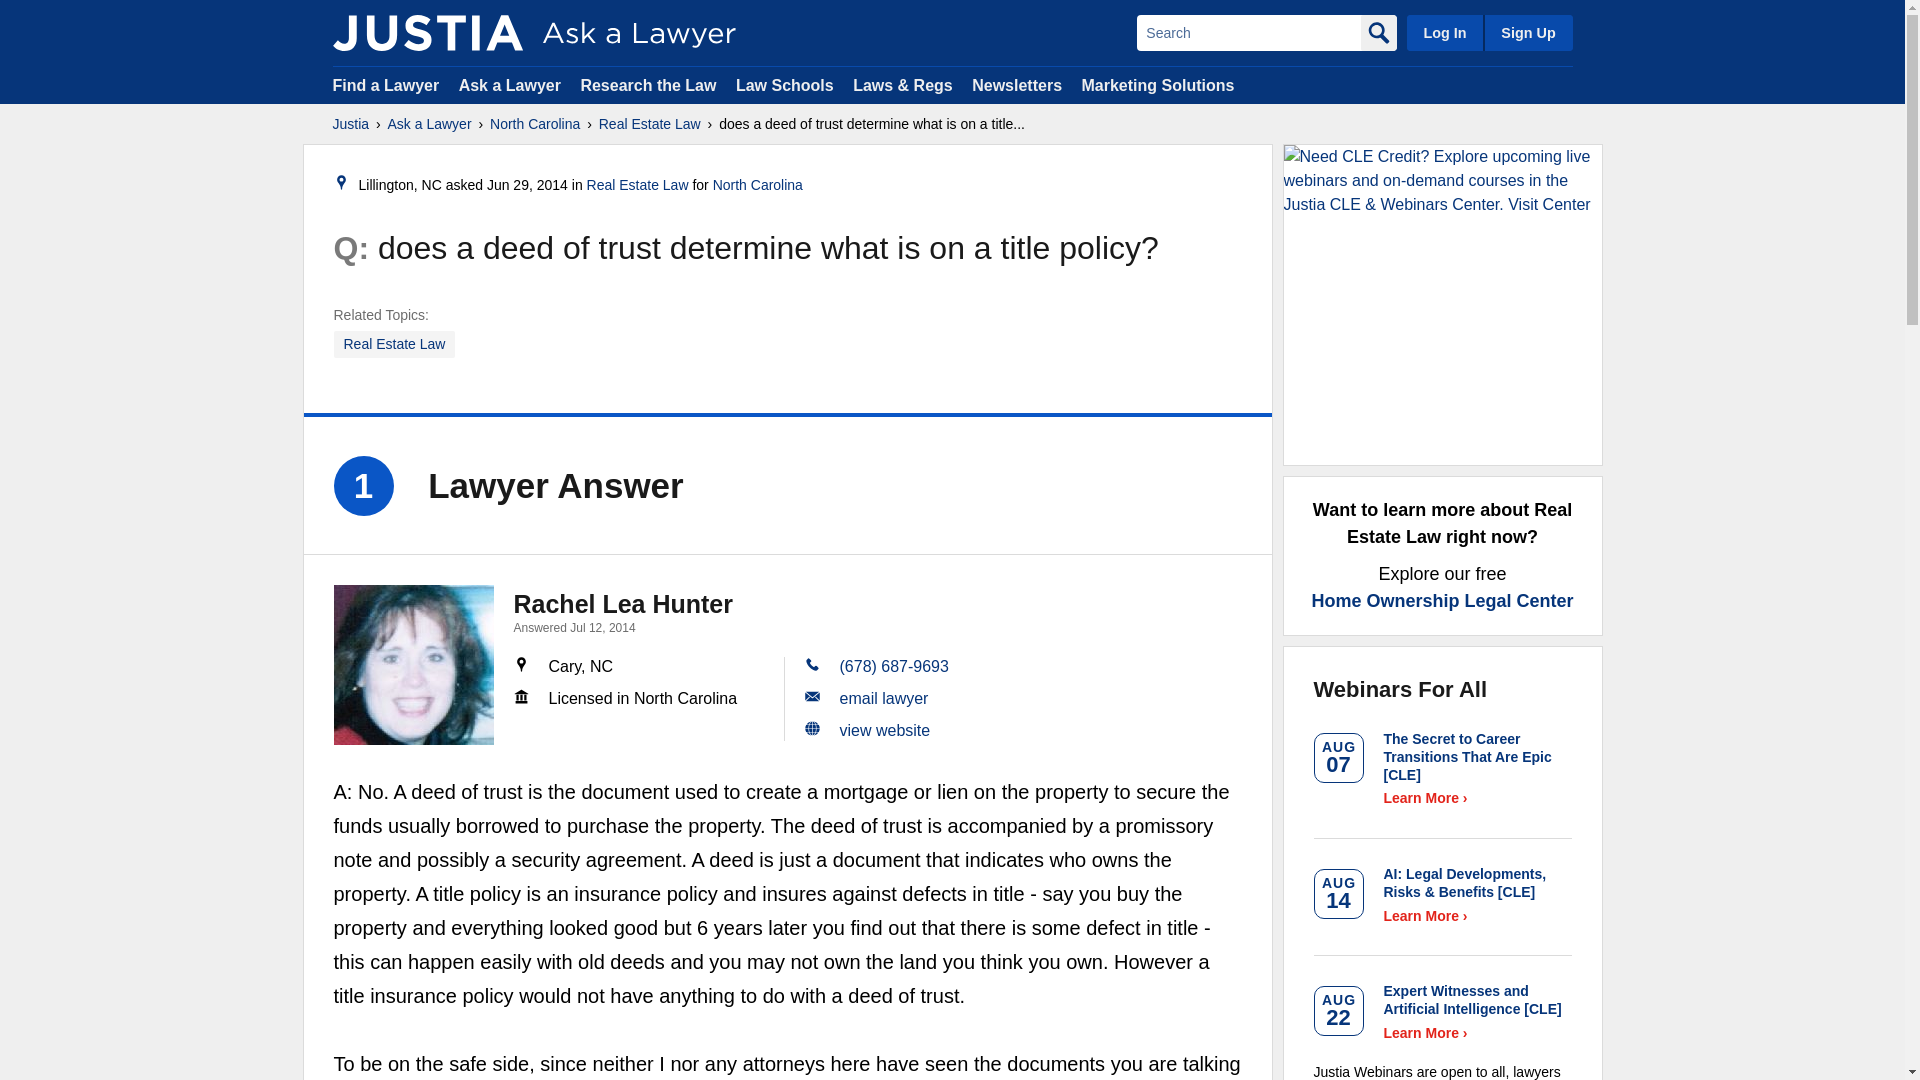 This screenshot has height=1080, width=1920. I want to click on Justia, so click(427, 32).